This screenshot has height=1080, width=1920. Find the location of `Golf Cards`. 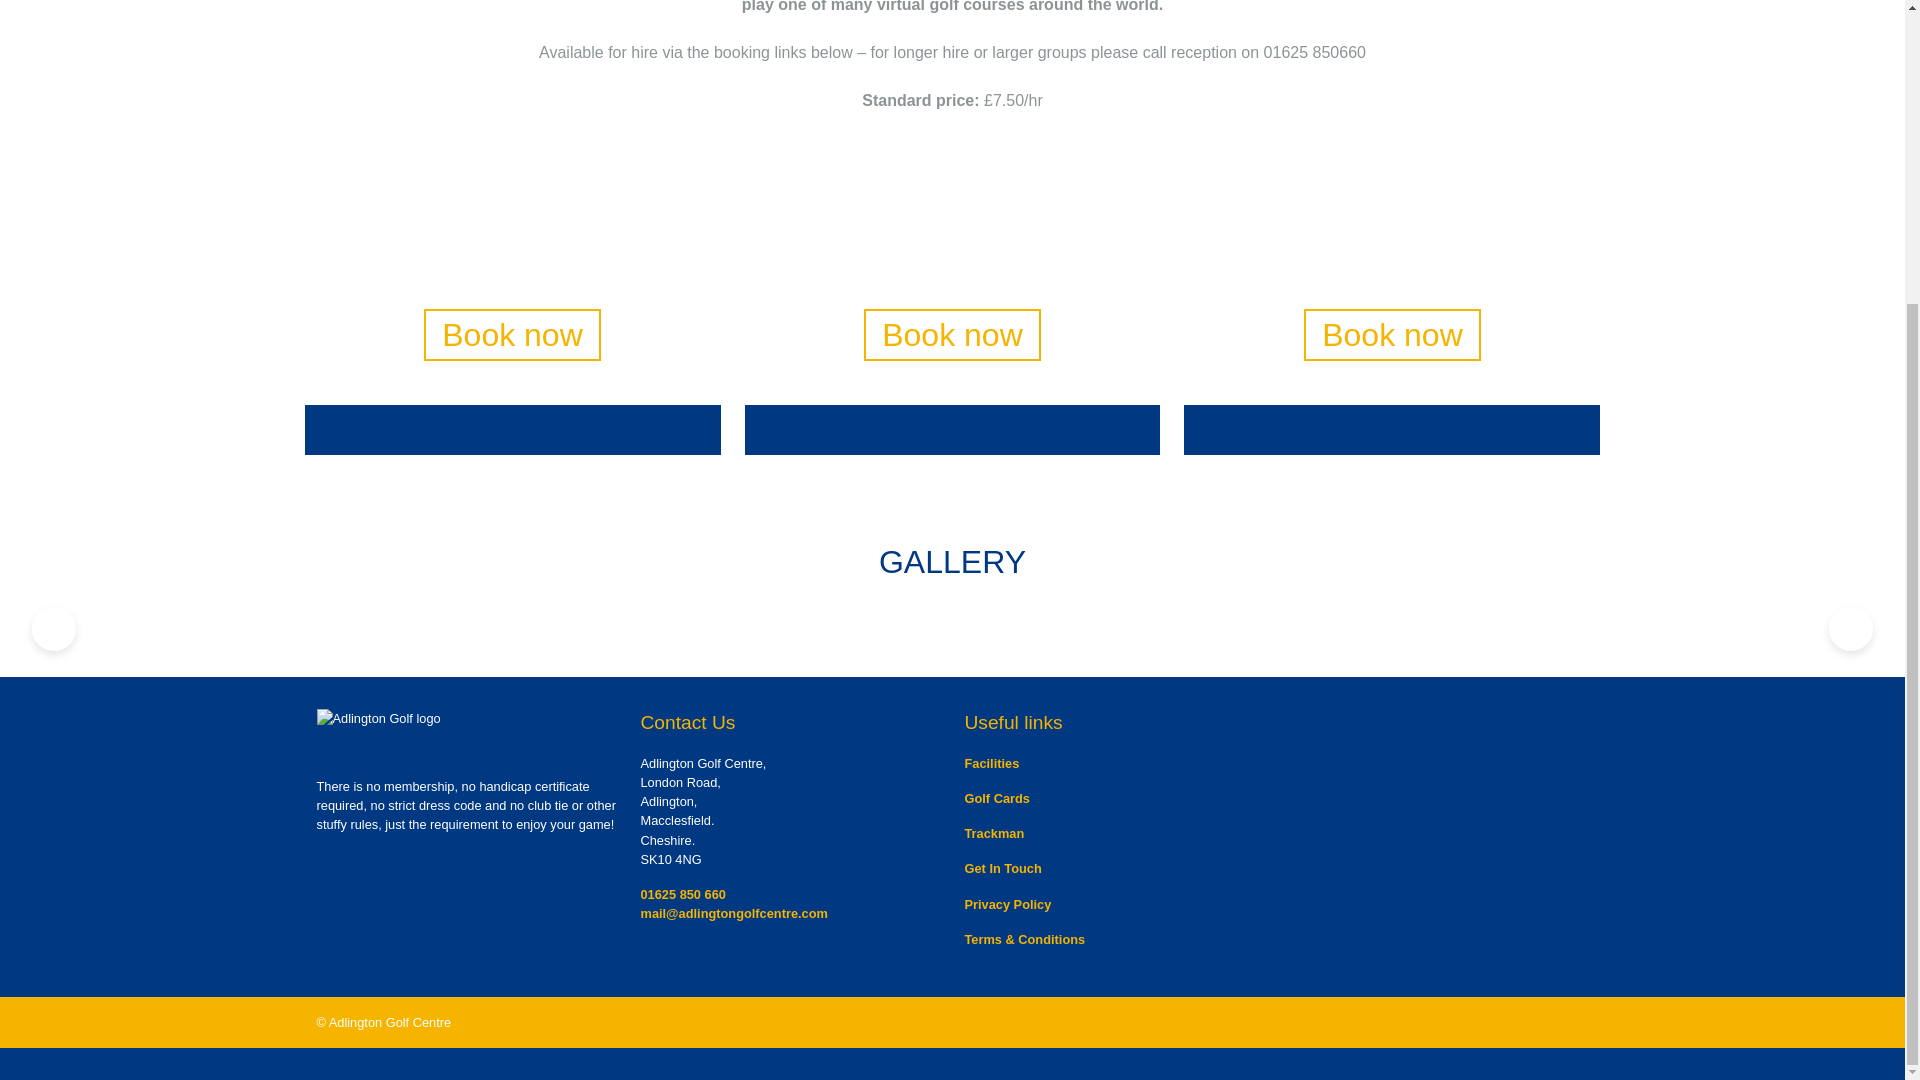

Golf Cards is located at coordinates (996, 798).